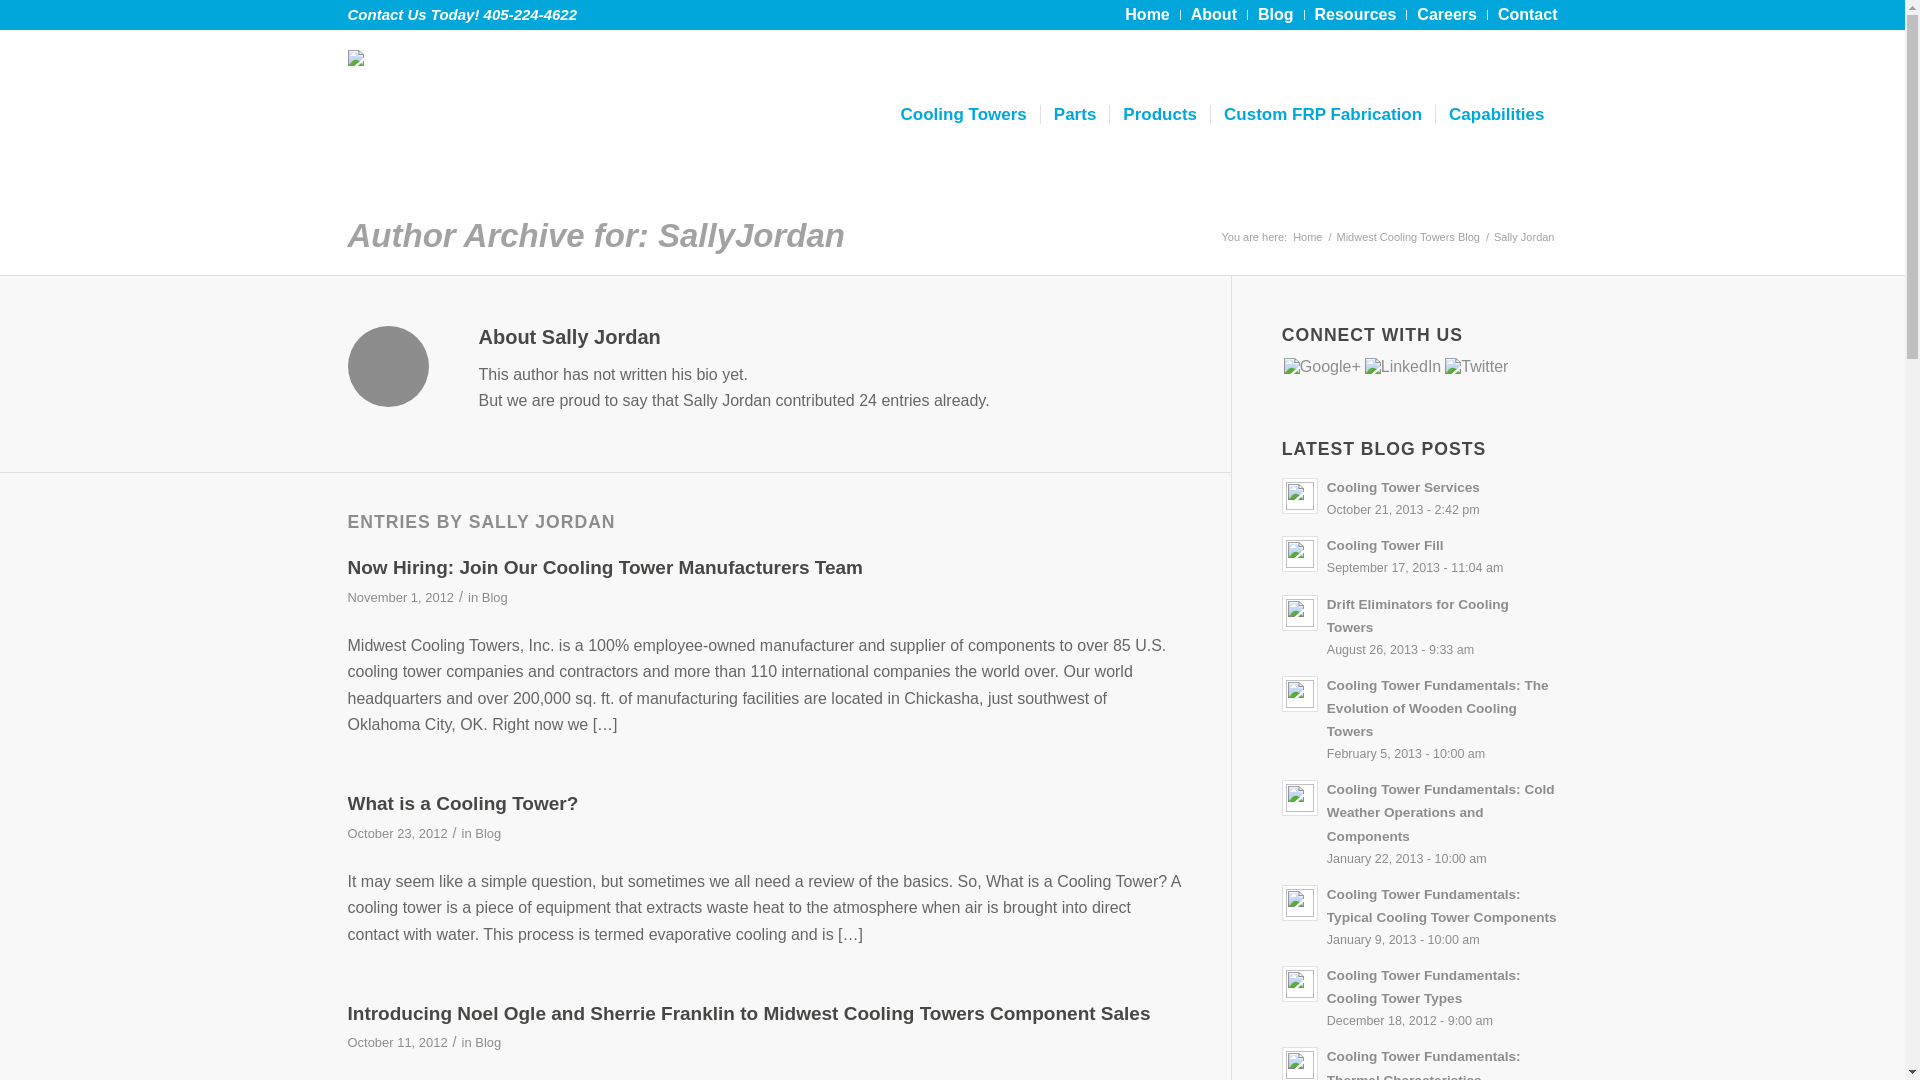 This screenshot has height=1080, width=1920. Describe the element at coordinates (1354, 15) in the screenshot. I see `Resources` at that location.